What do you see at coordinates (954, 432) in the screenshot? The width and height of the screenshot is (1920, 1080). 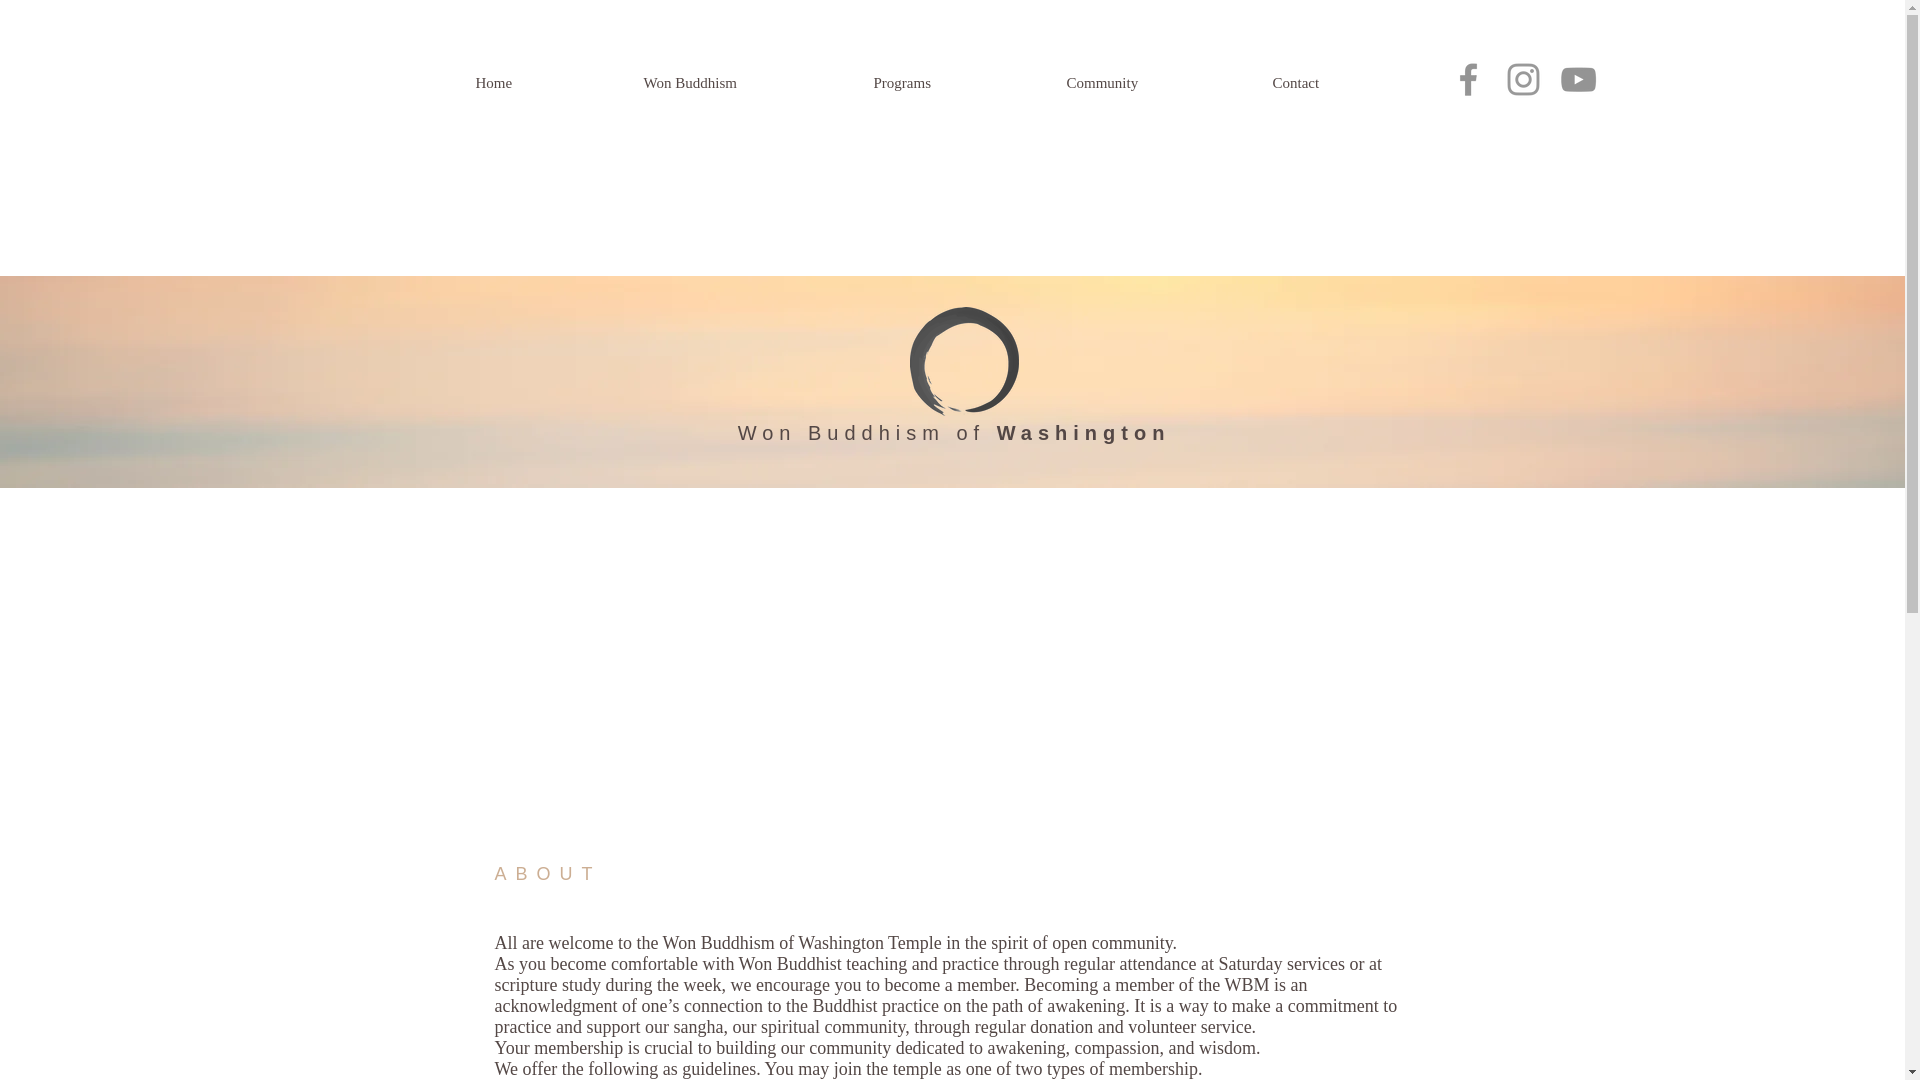 I see `Won Buddhism of Washington` at bounding box center [954, 432].